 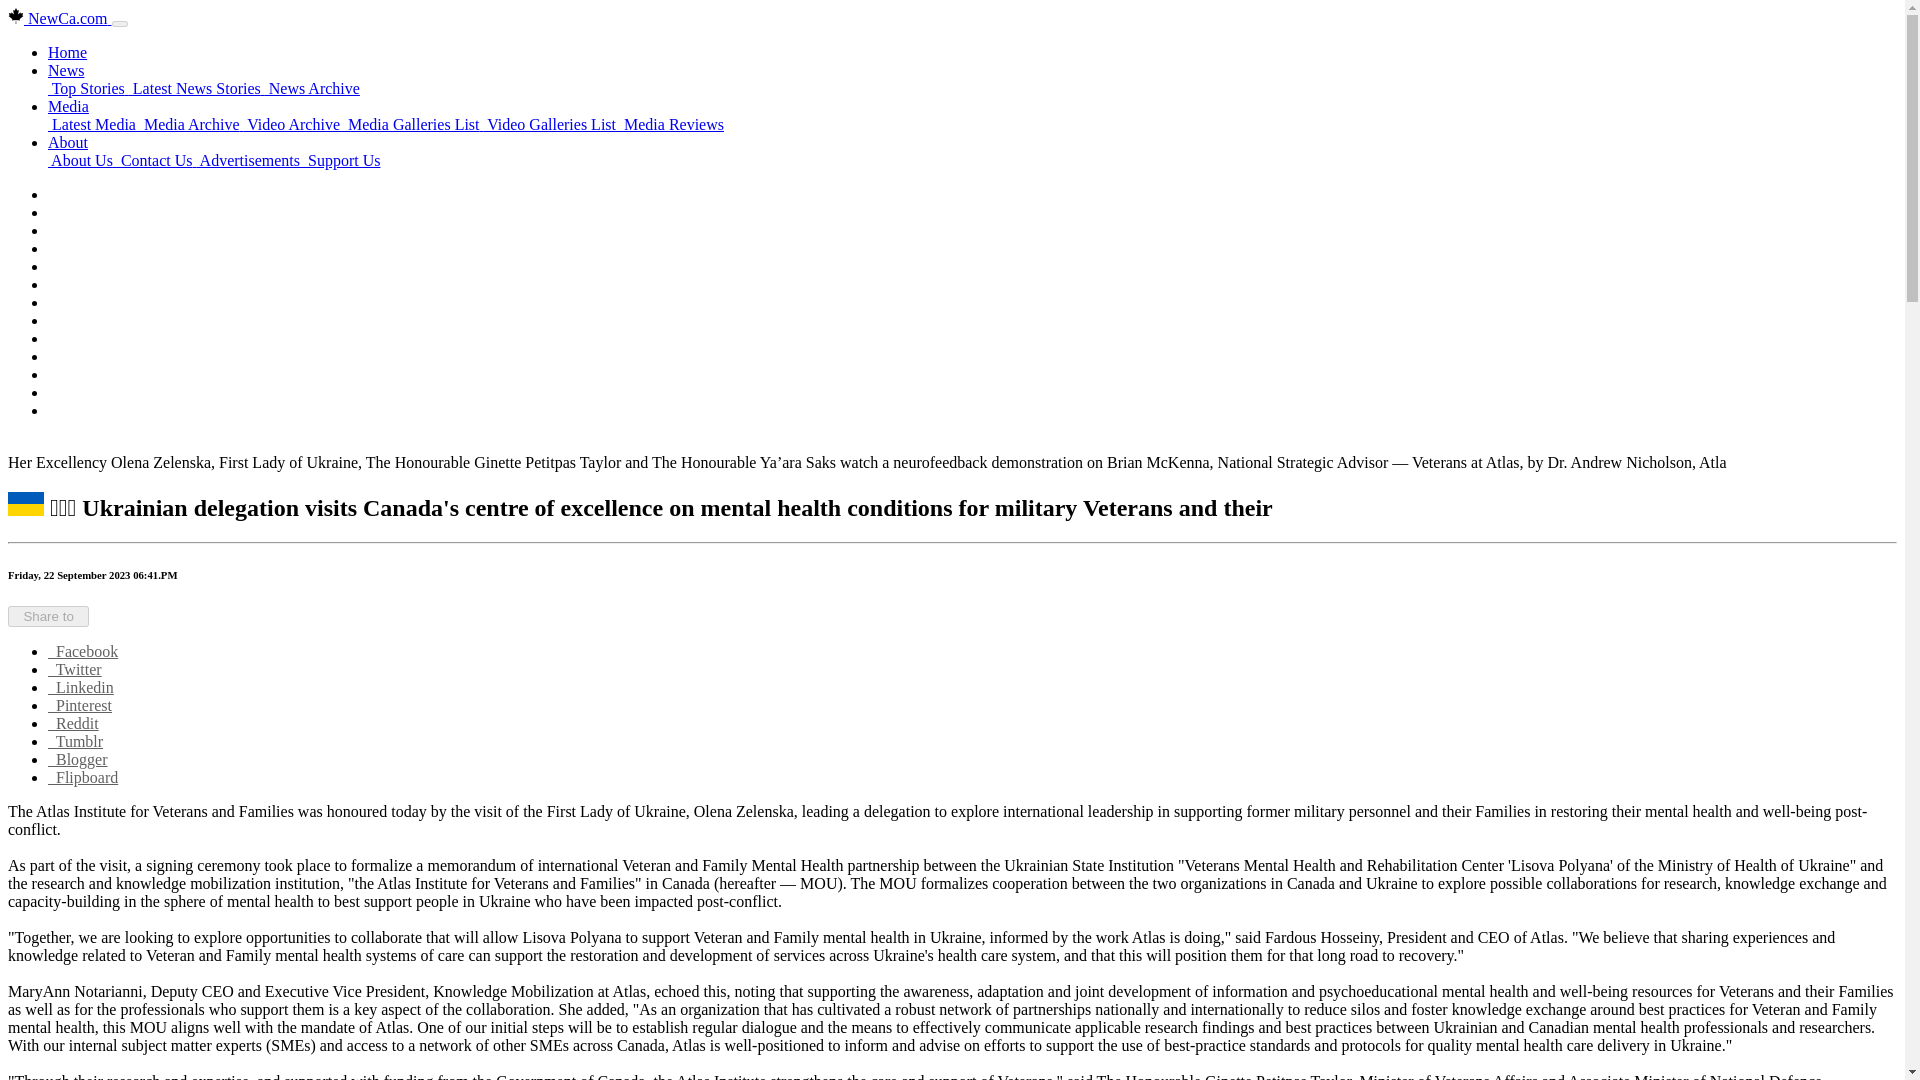 What do you see at coordinates (552, 124) in the screenshot?
I see ` Video Galleries List` at bounding box center [552, 124].